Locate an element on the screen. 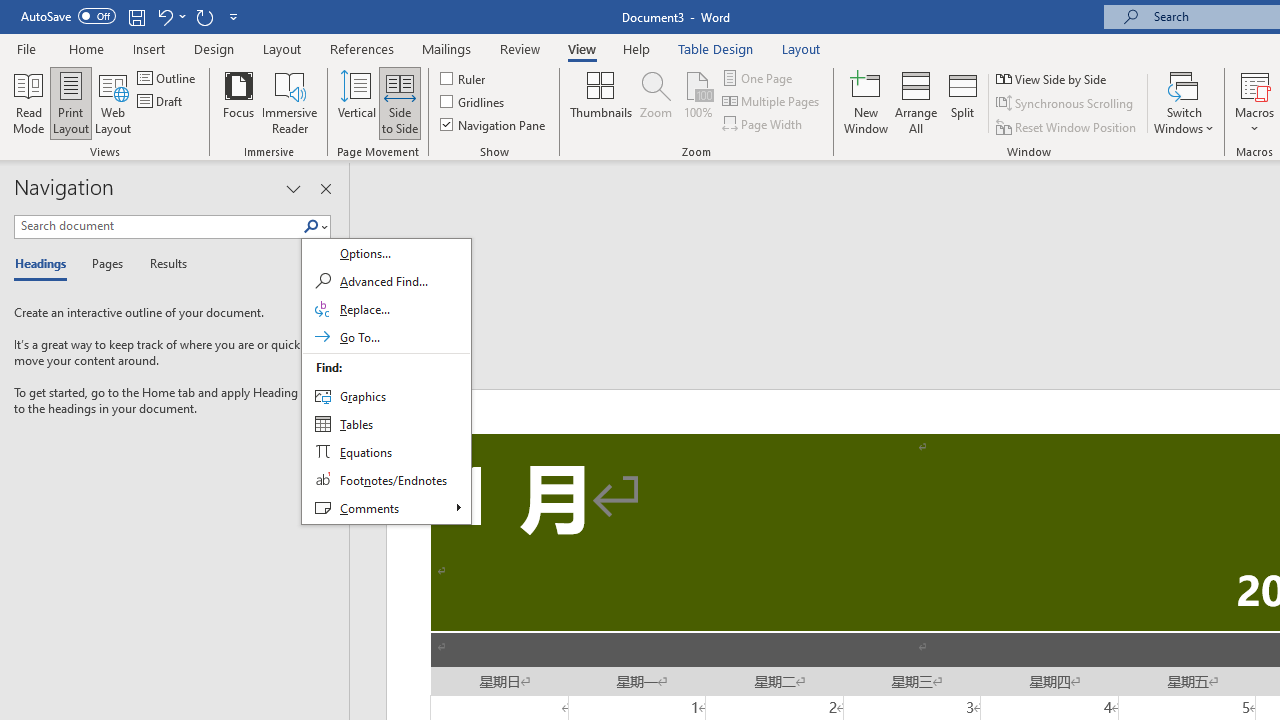  References is located at coordinates (362, 48).